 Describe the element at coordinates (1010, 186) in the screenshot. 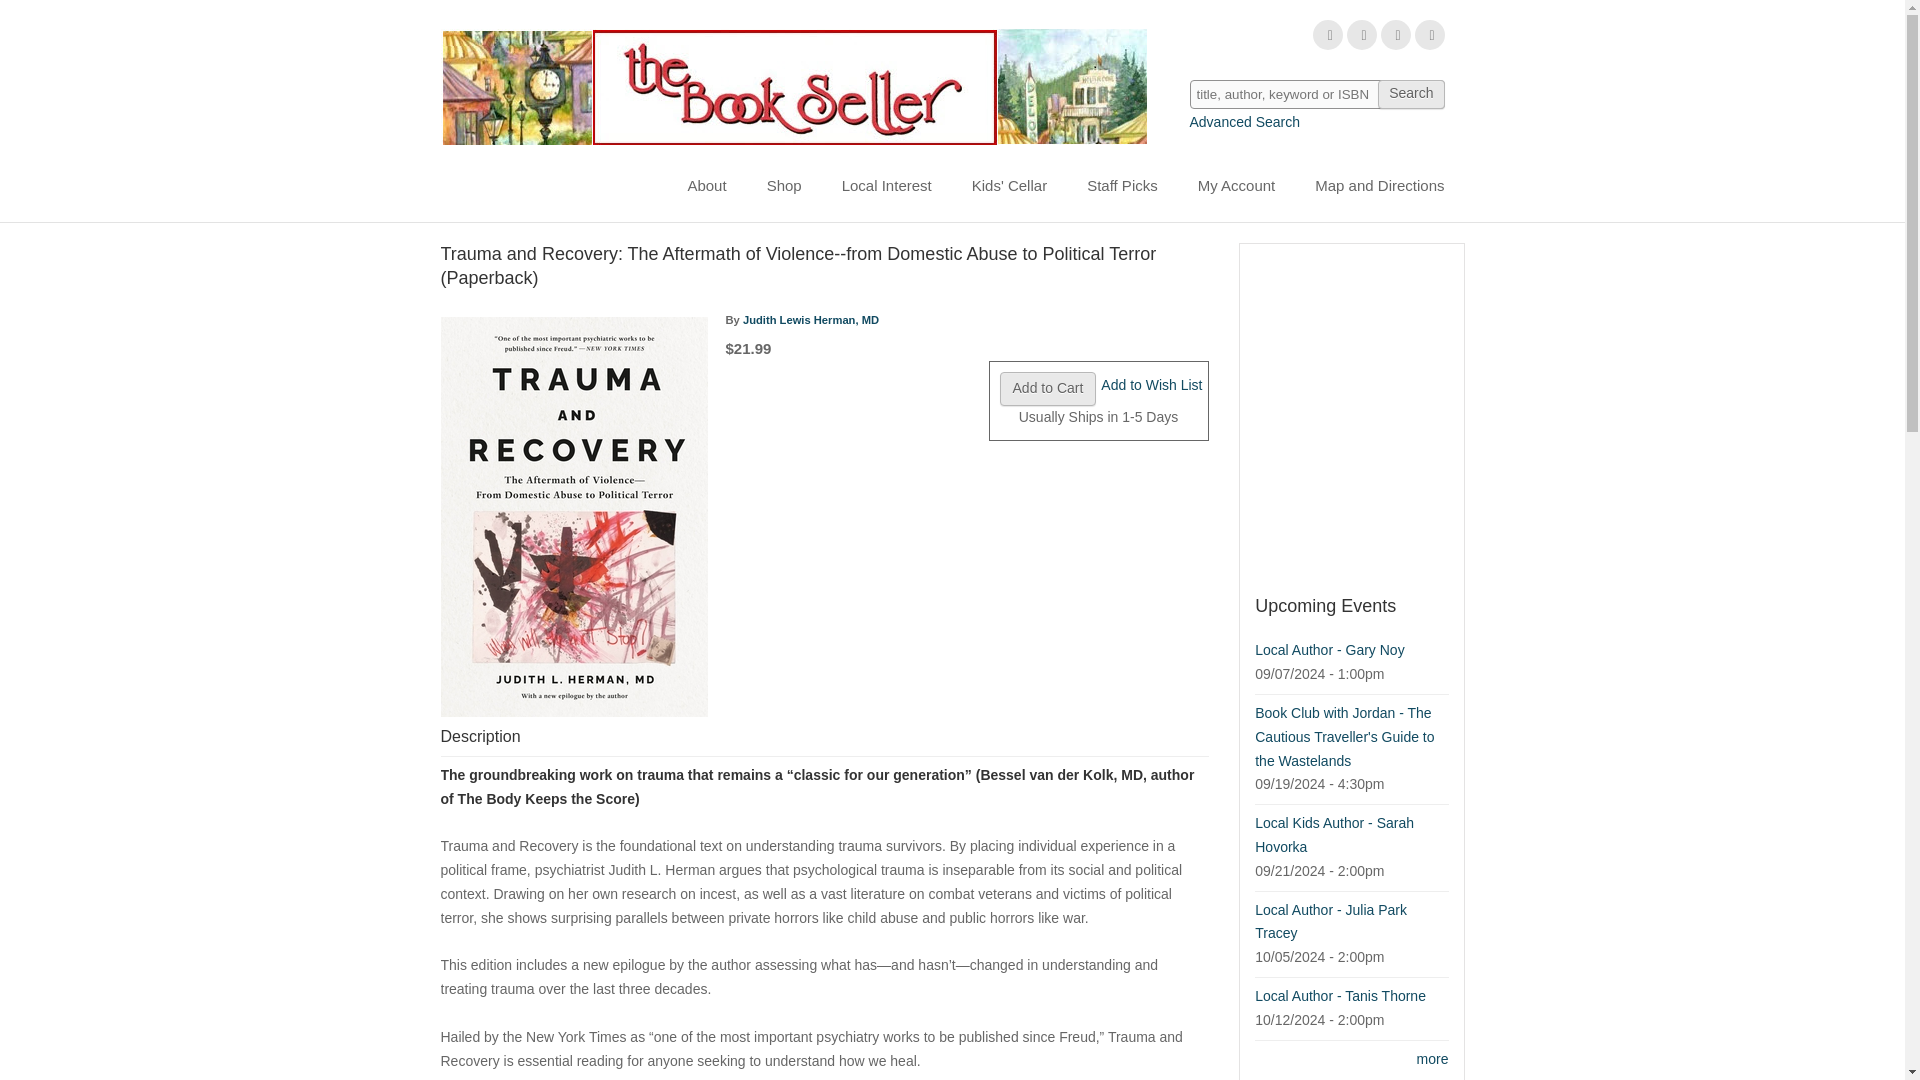

I see `Kids' Cellar` at that location.